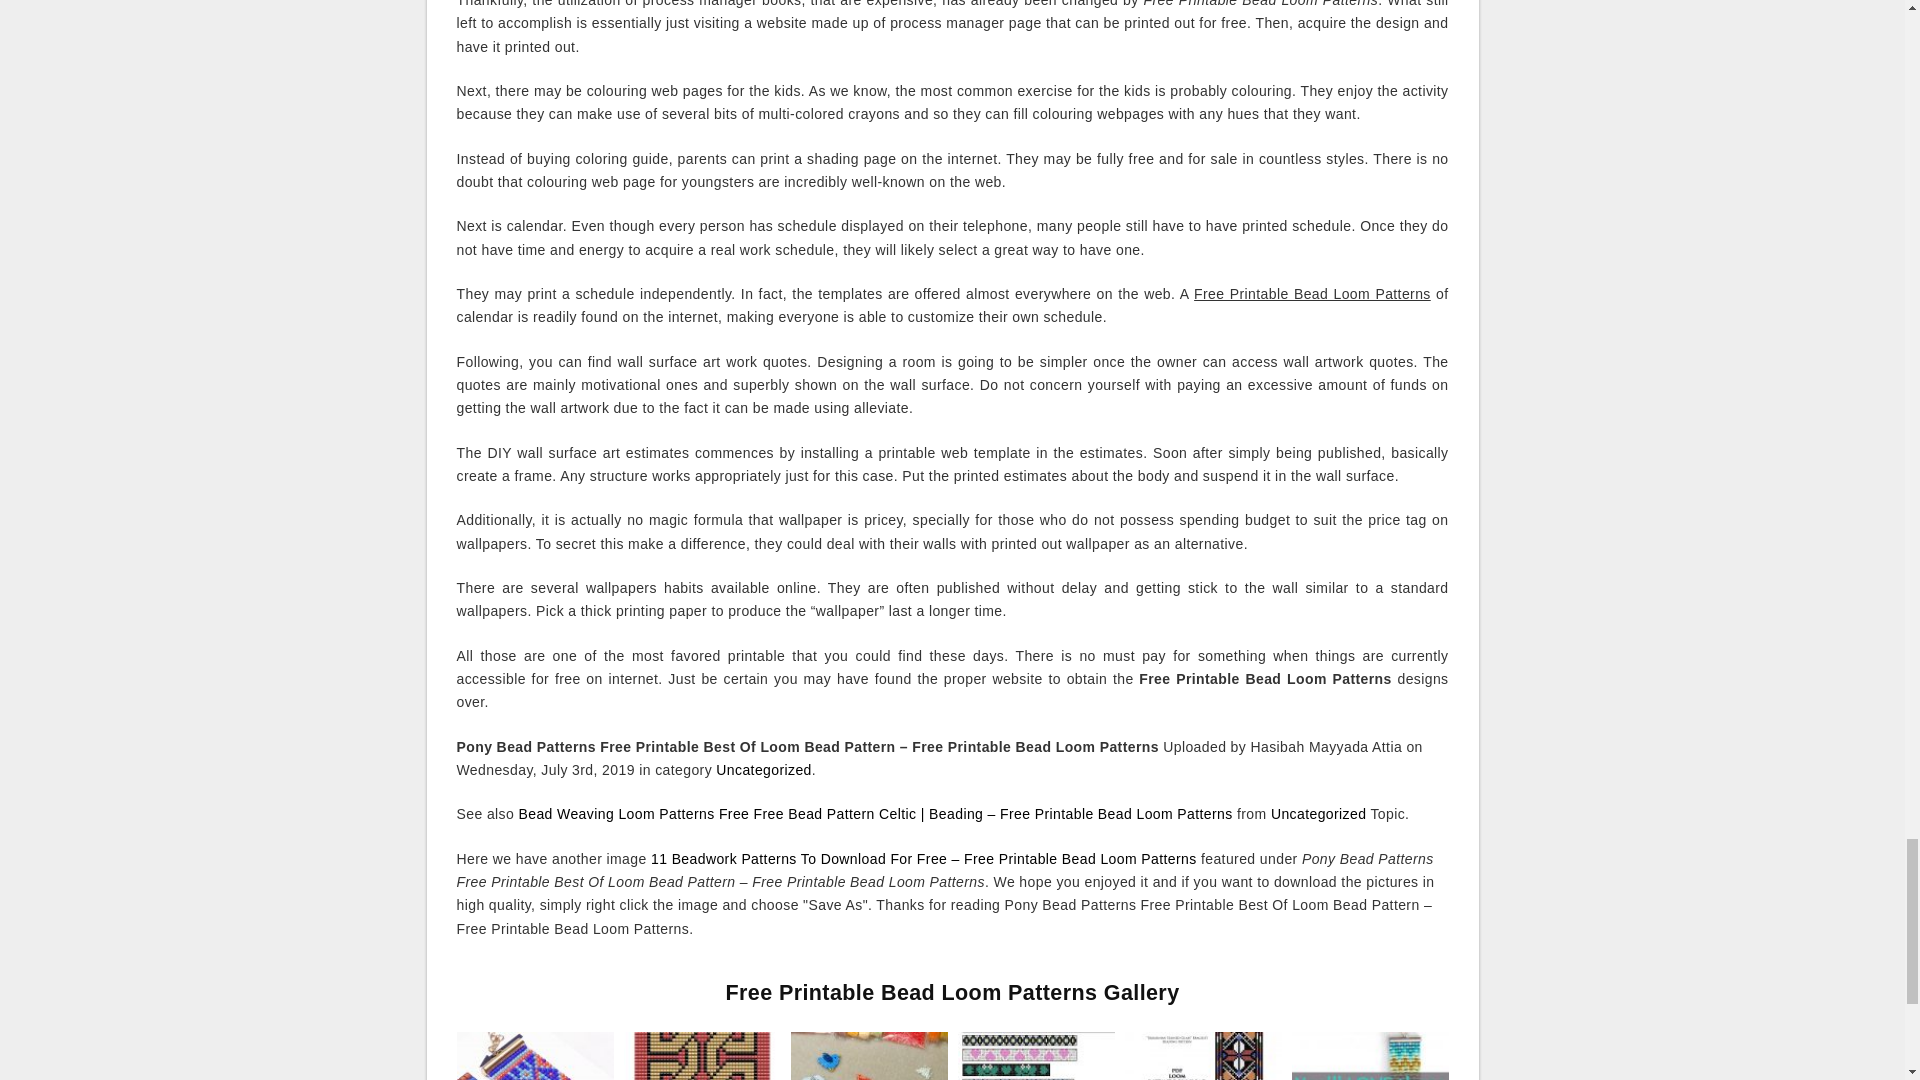 The width and height of the screenshot is (1920, 1080). Describe the element at coordinates (1318, 813) in the screenshot. I see `Uncategorized` at that location.